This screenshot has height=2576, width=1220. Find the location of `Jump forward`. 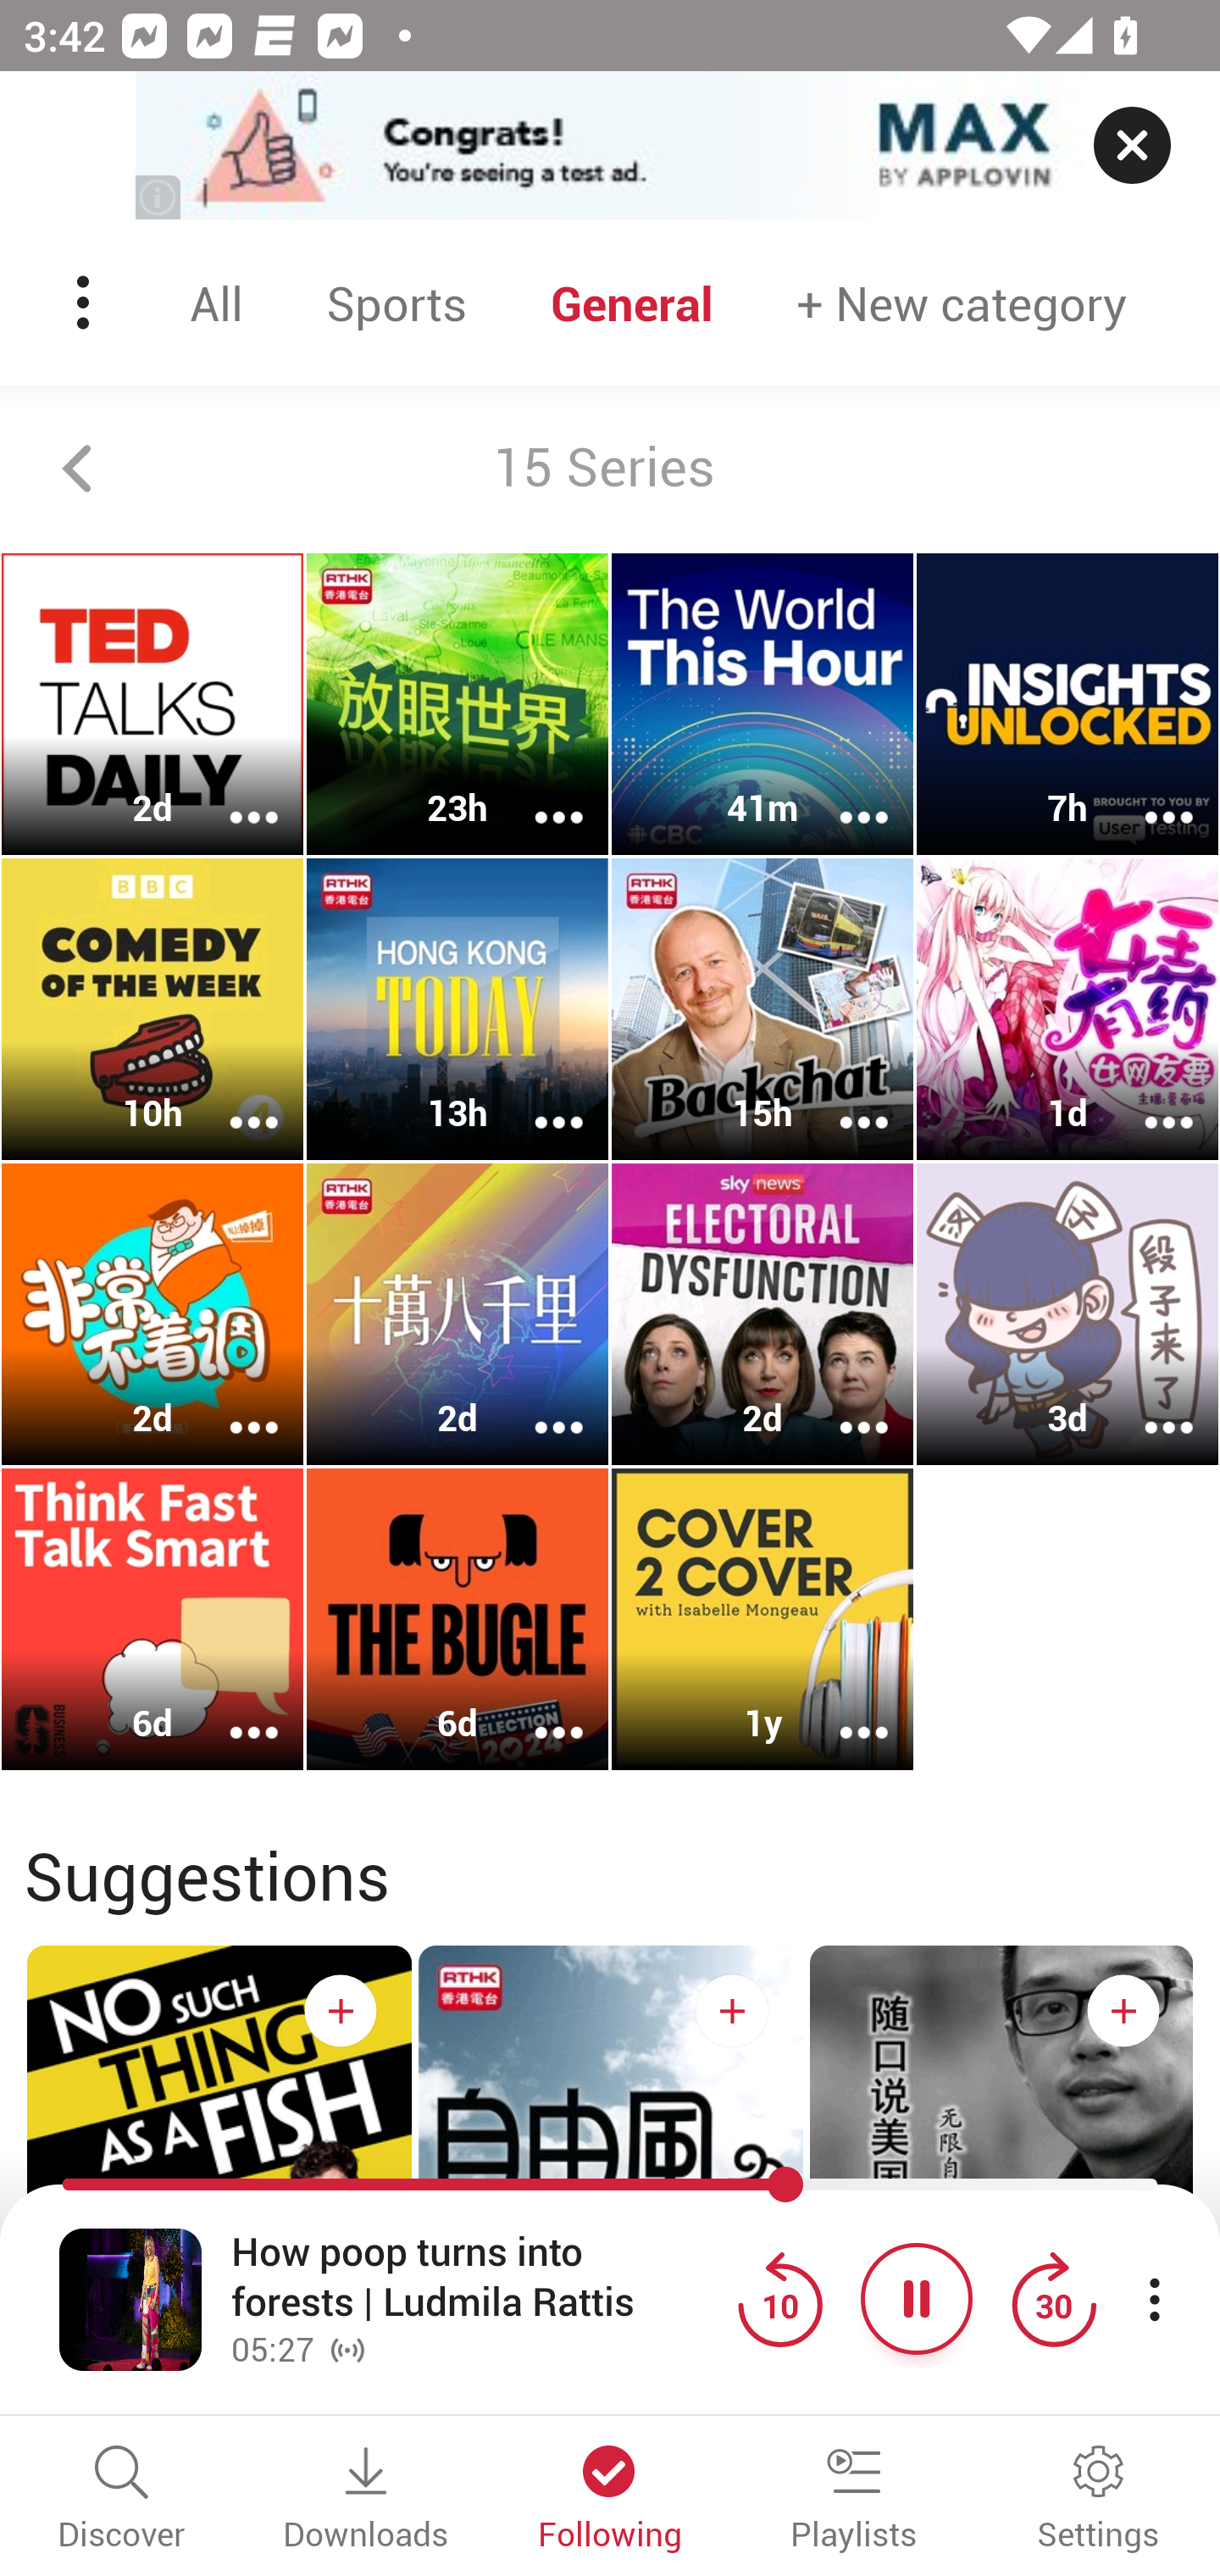

Jump forward is located at coordinates (1053, 2298).